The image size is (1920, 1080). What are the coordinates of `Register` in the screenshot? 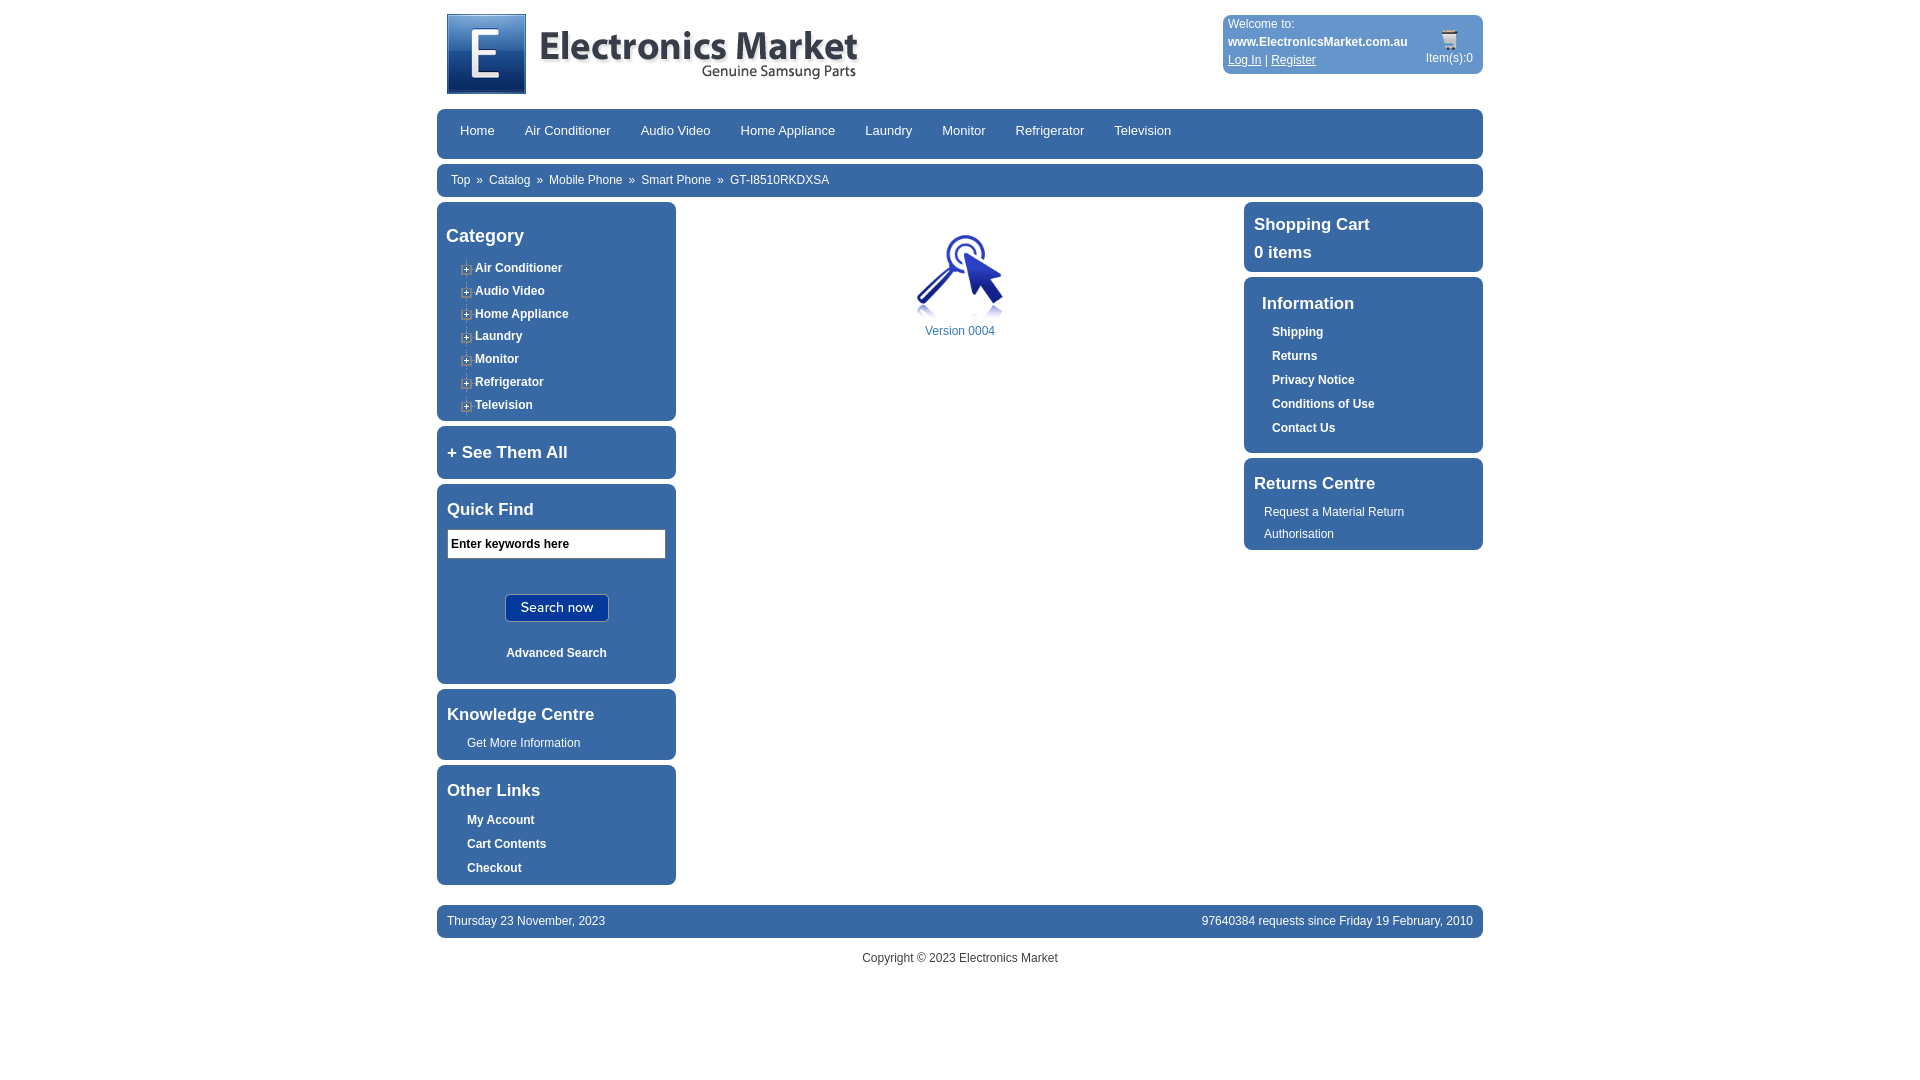 It's located at (1294, 60).